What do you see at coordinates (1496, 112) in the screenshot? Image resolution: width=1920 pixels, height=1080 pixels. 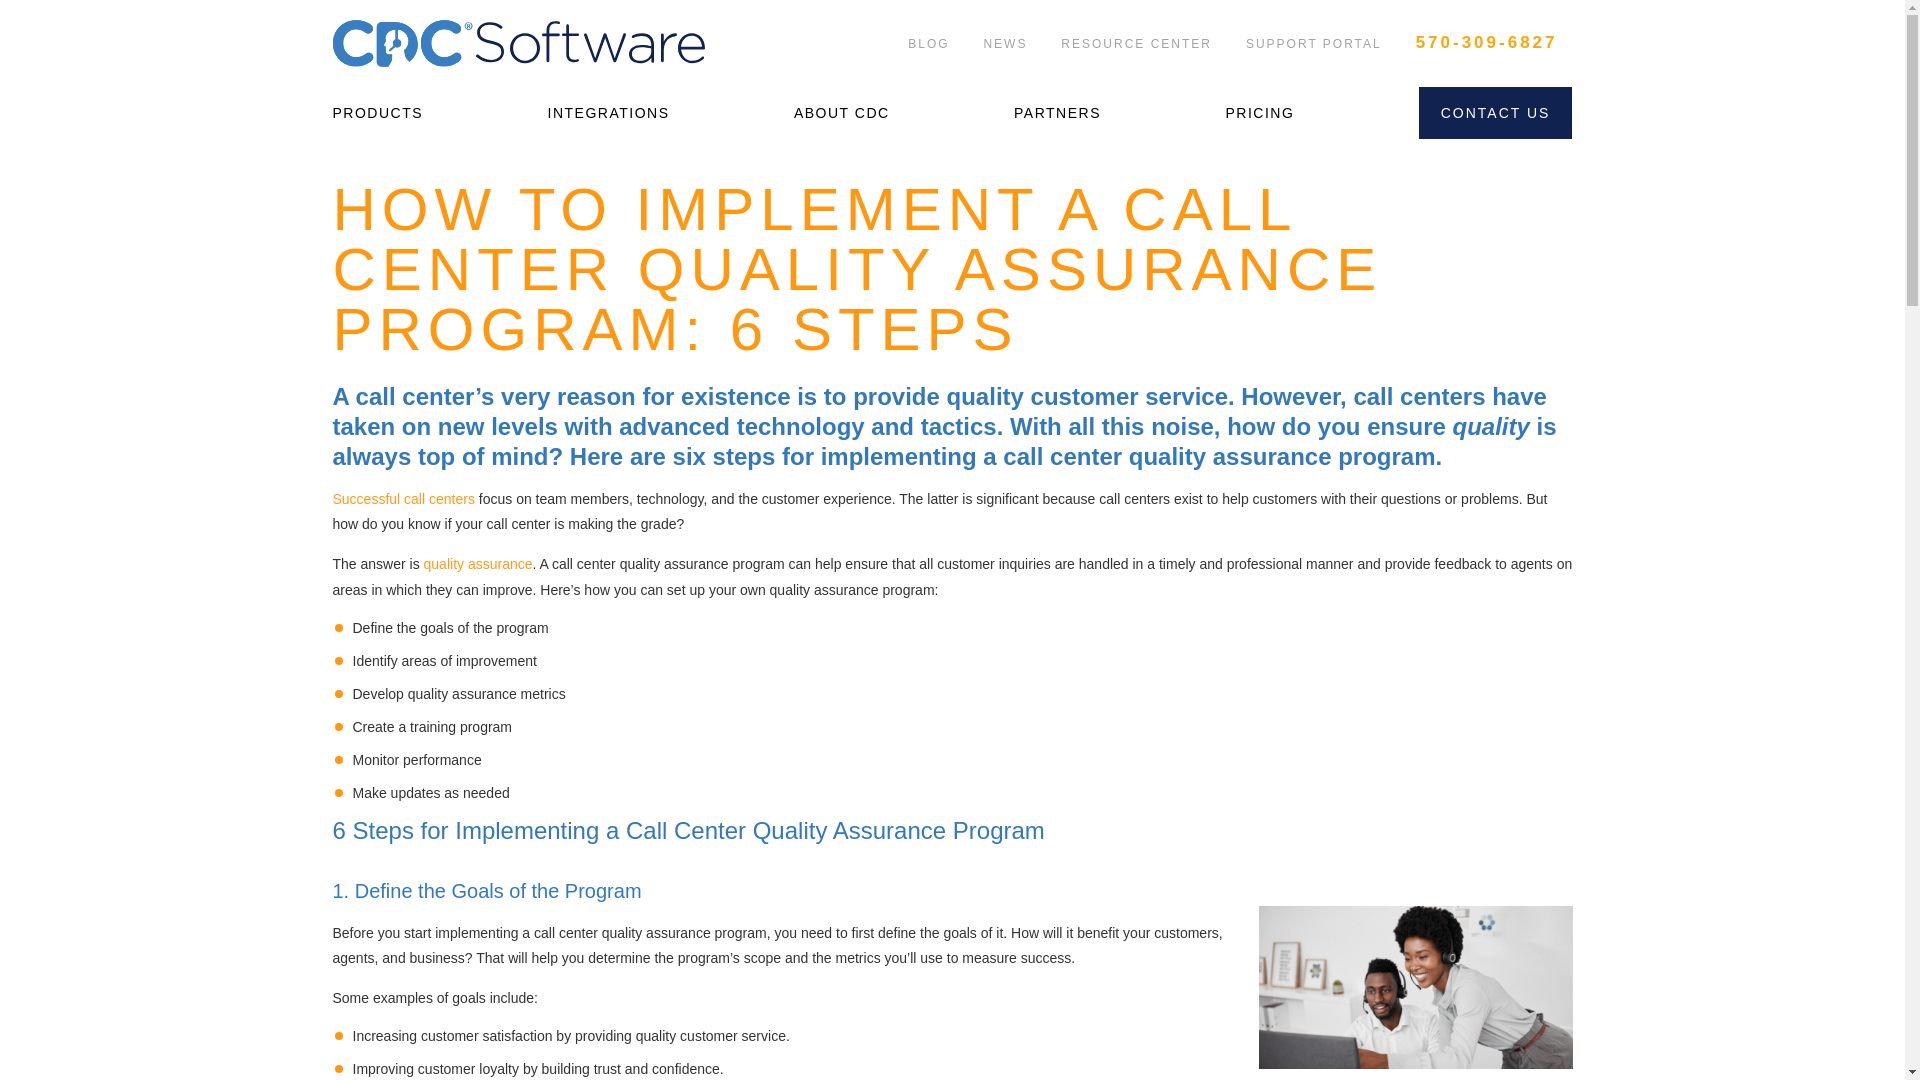 I see `CONTACT US` at bounding box center [1496, 112].